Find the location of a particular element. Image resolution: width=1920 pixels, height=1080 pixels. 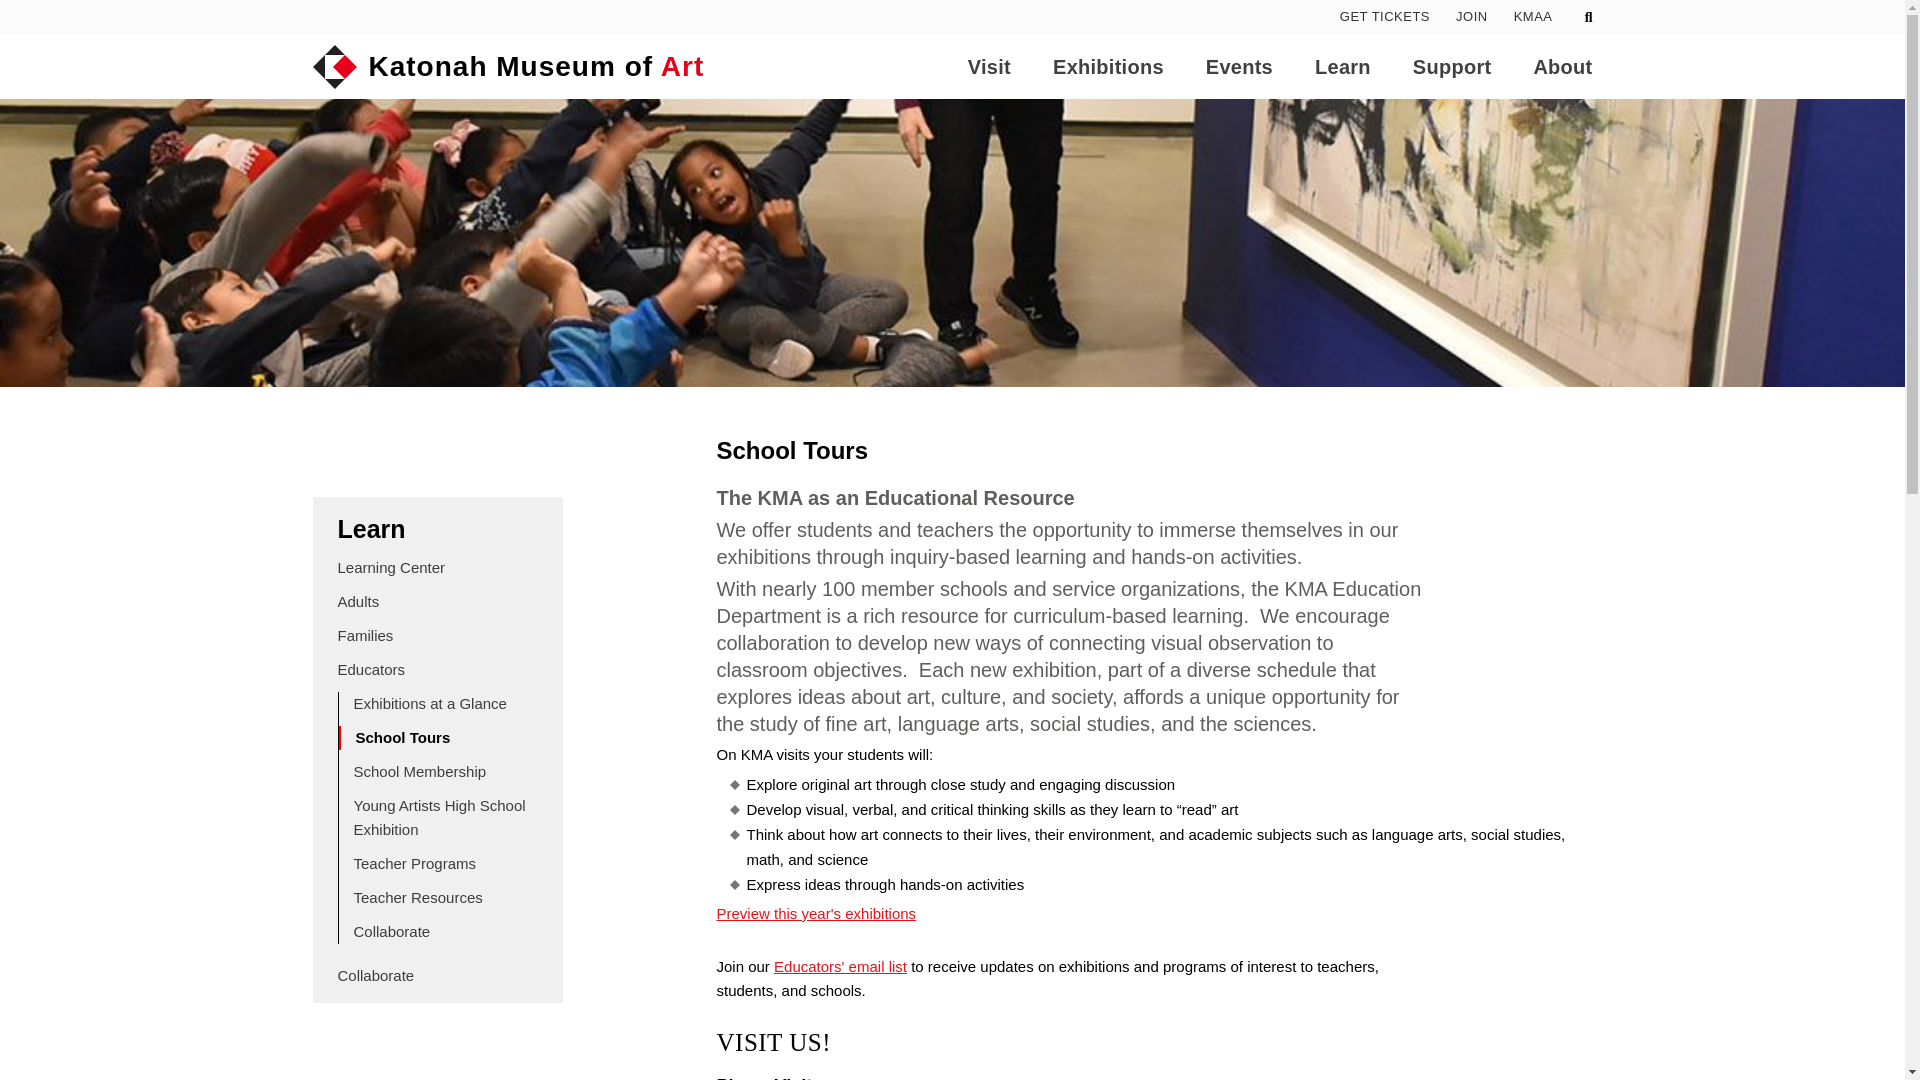

Visit is located at coordinates (989, 66).